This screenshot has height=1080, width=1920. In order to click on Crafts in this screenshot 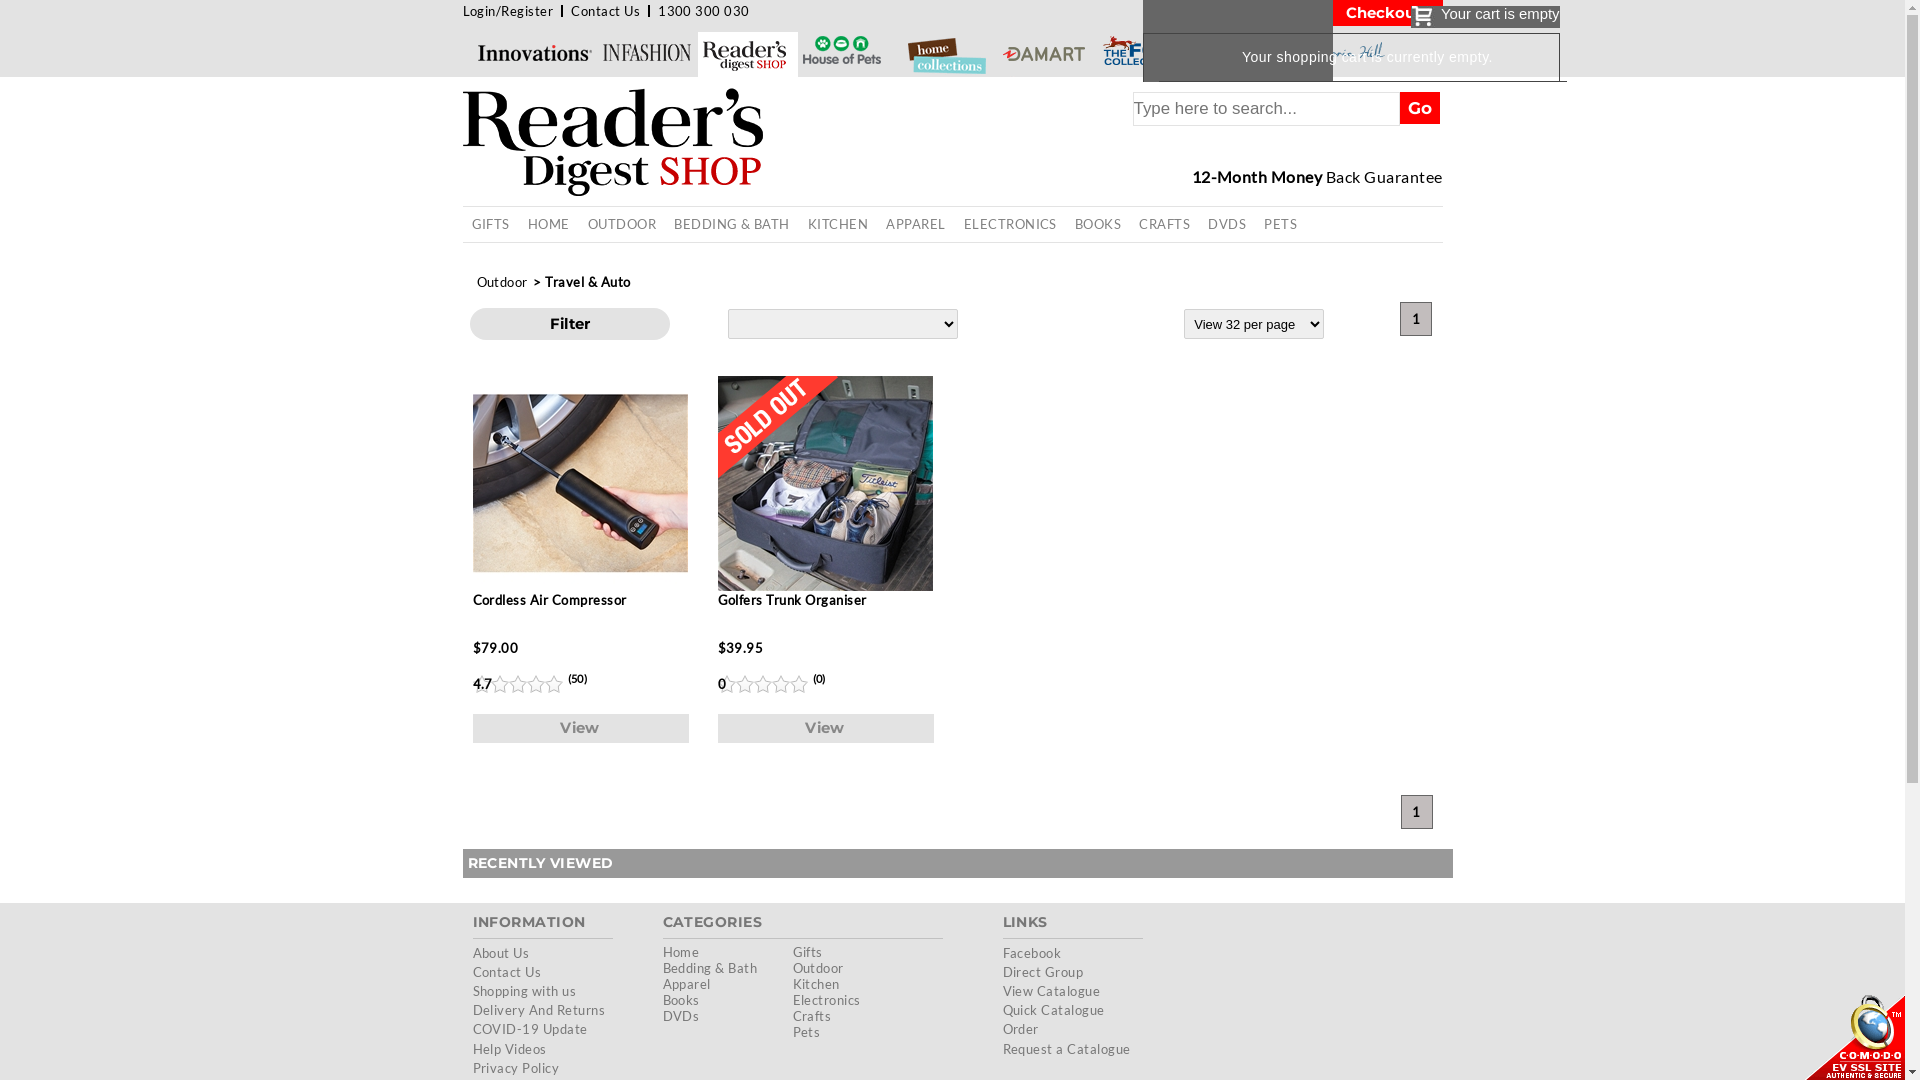, I will do `click(812, 1016)`.